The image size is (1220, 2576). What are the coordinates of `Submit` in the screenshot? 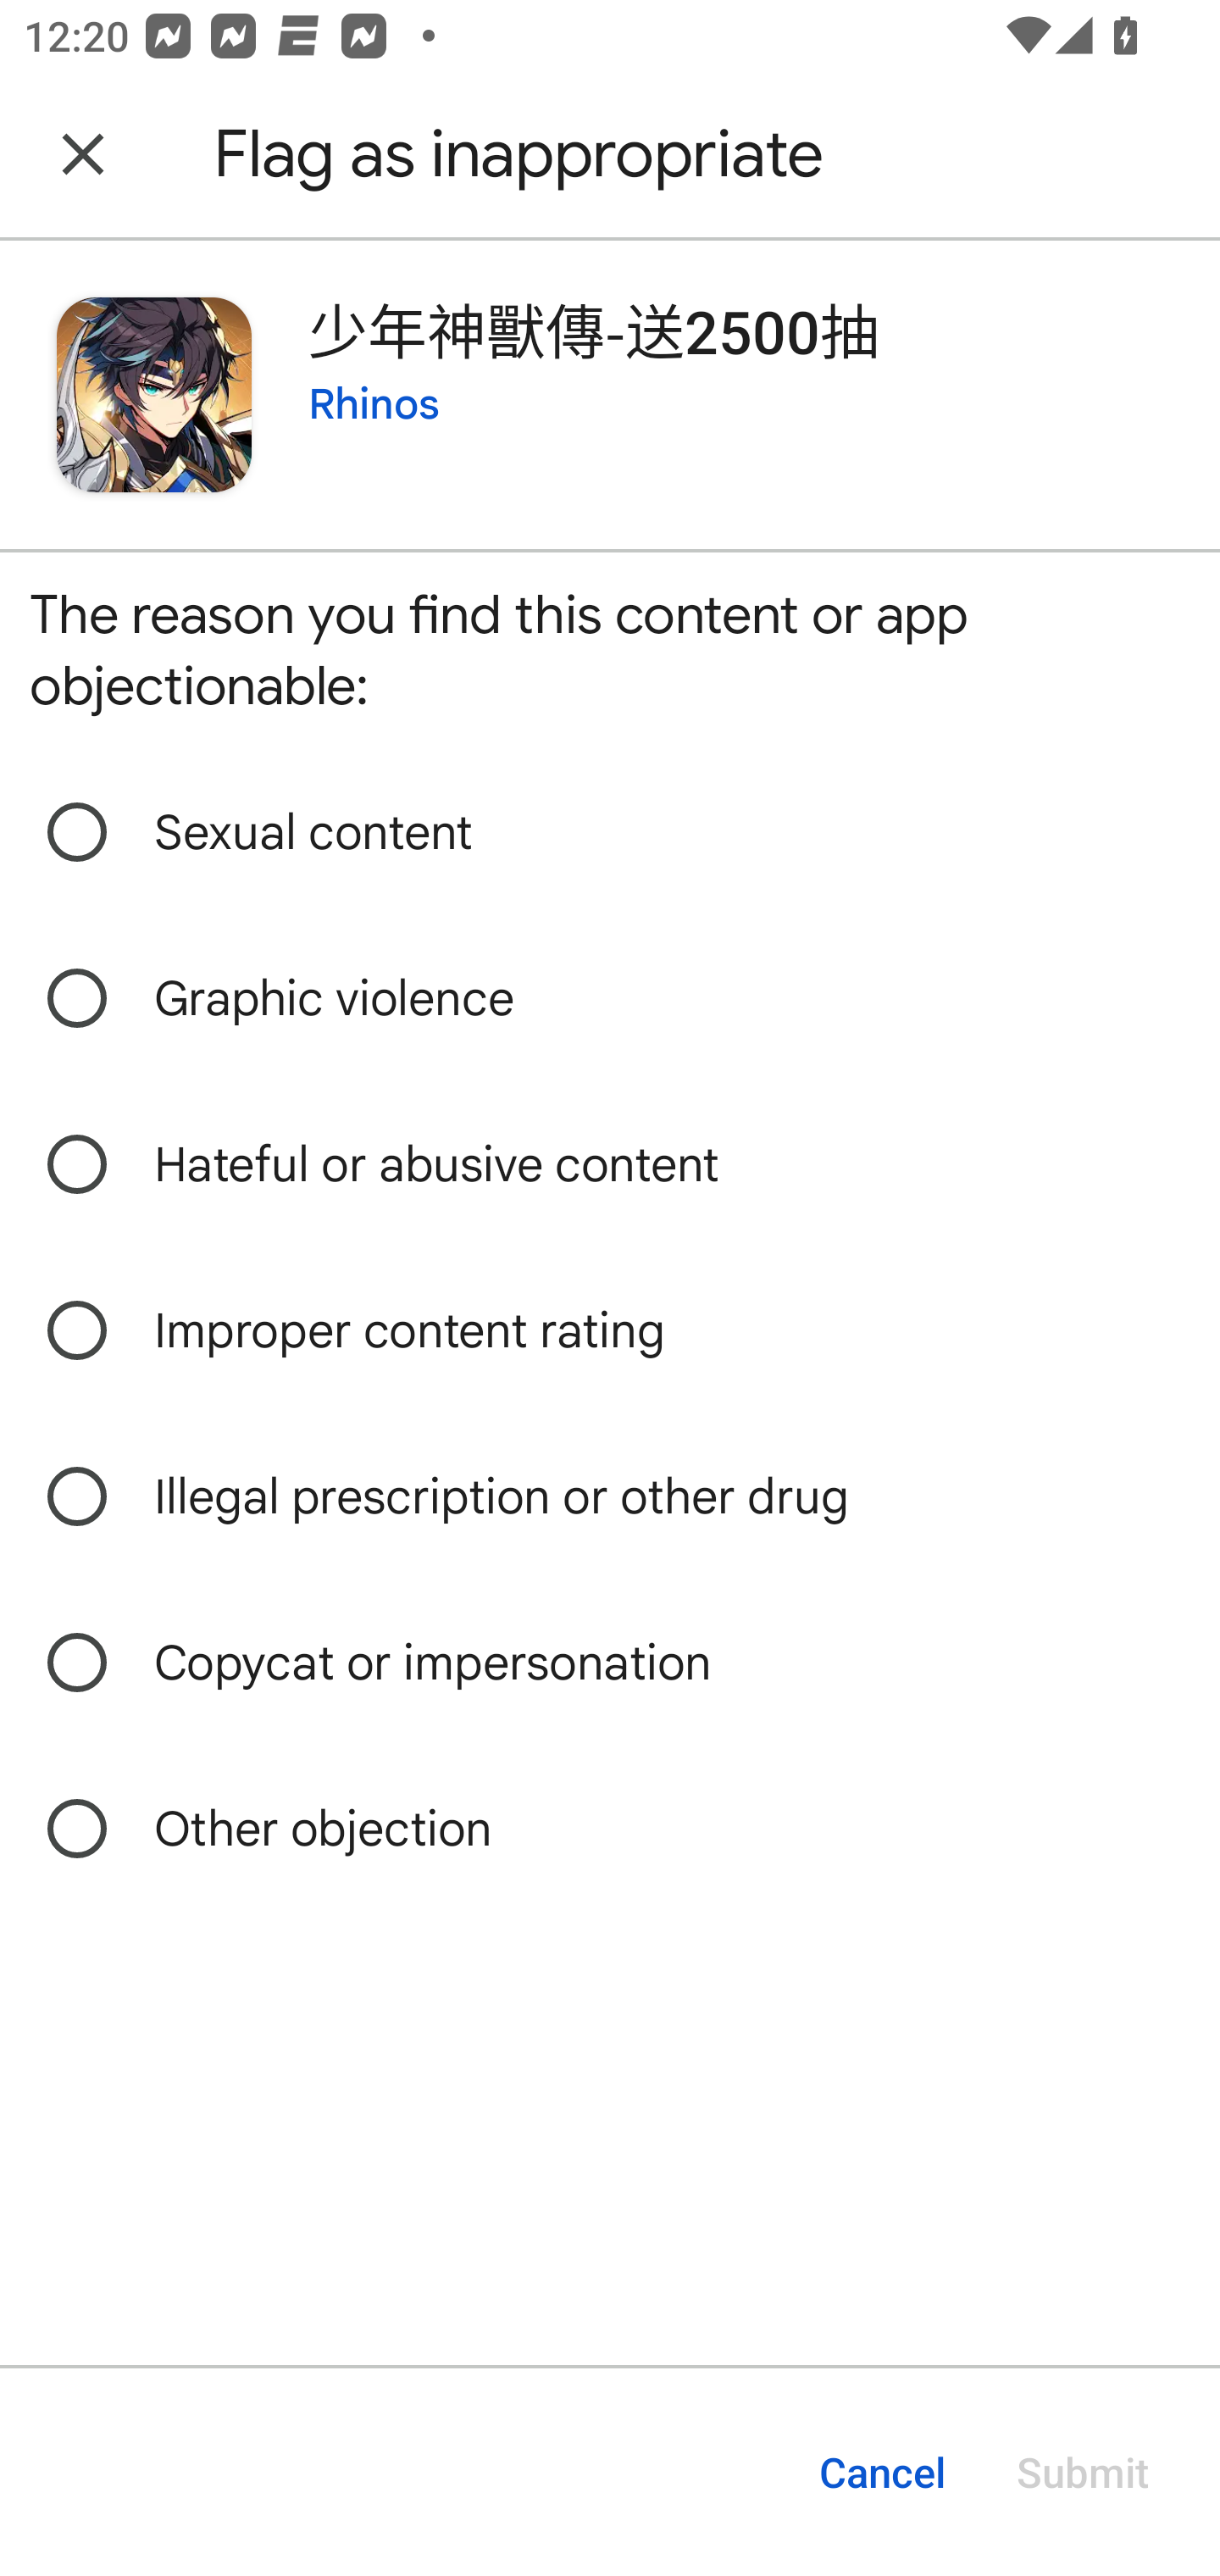 It's located at (1083, 2473).